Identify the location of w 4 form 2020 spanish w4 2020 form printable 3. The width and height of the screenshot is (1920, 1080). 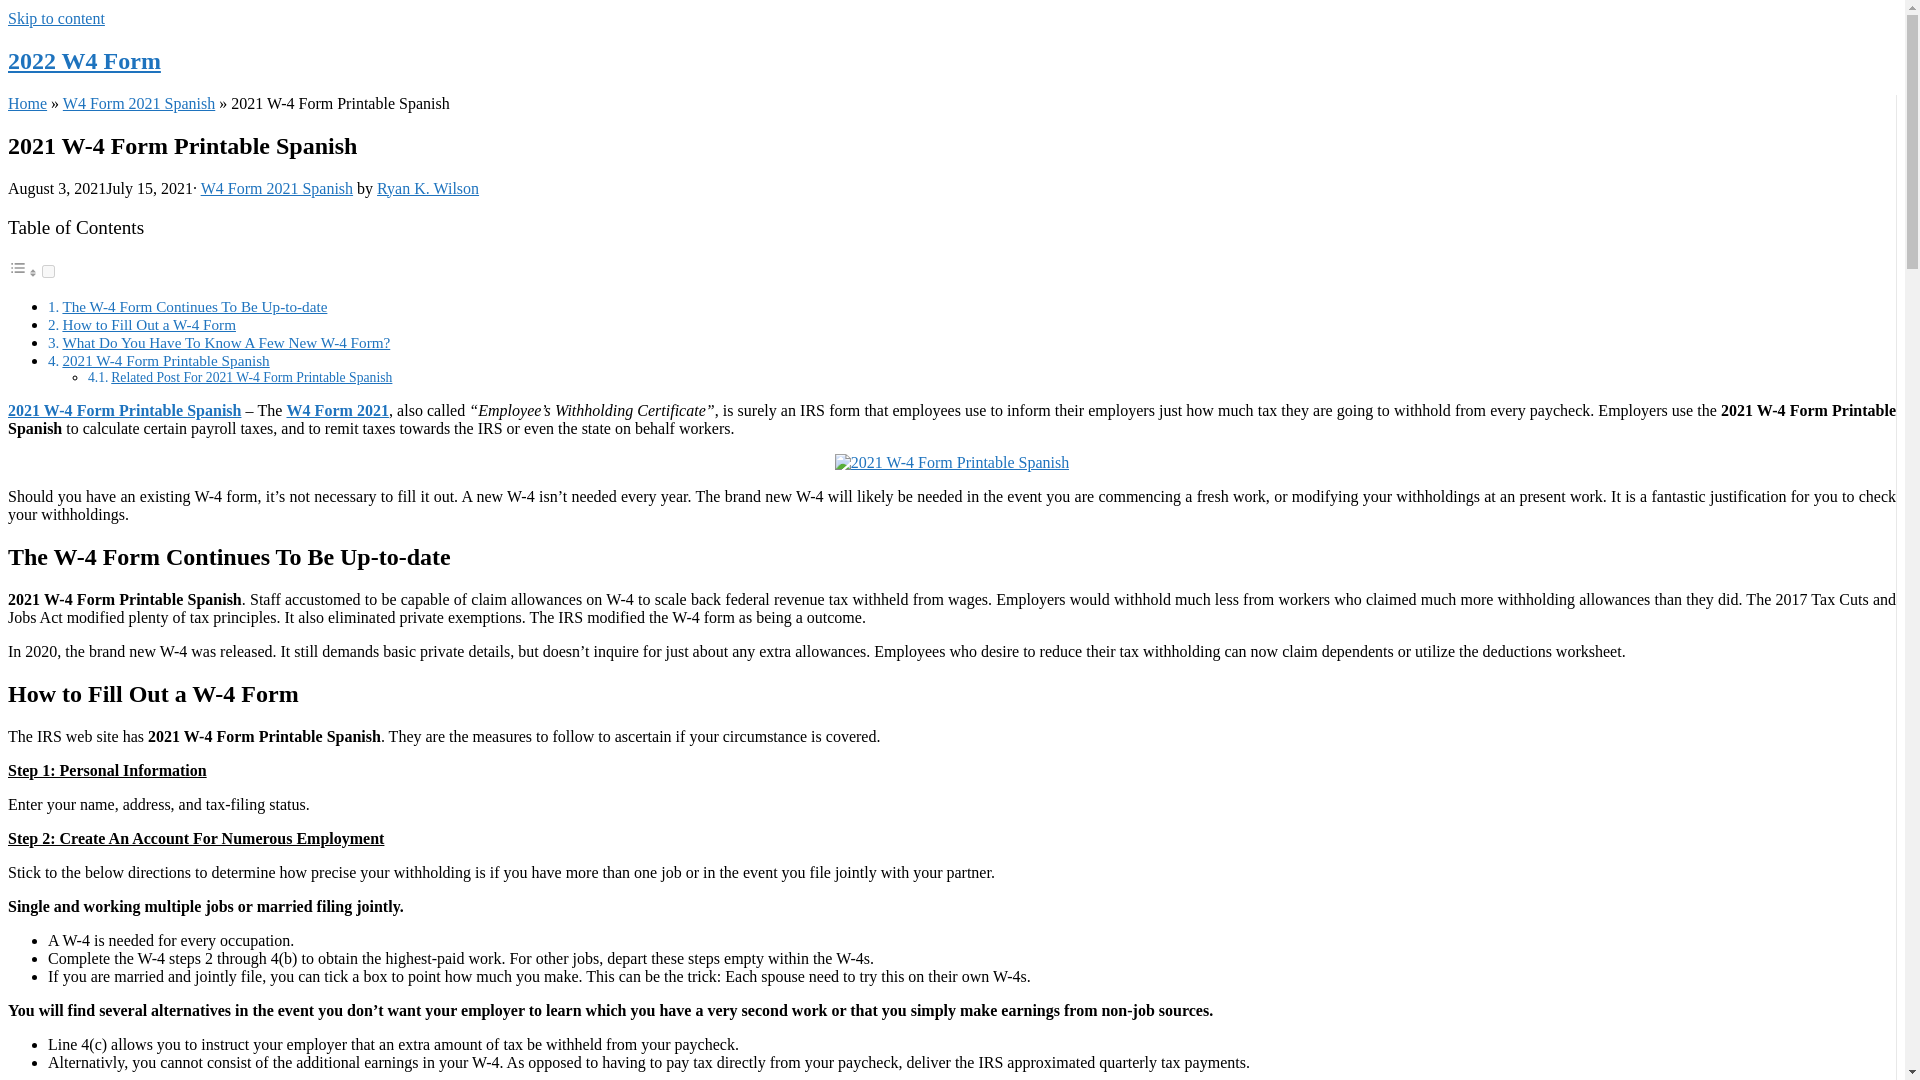
(952, 462).